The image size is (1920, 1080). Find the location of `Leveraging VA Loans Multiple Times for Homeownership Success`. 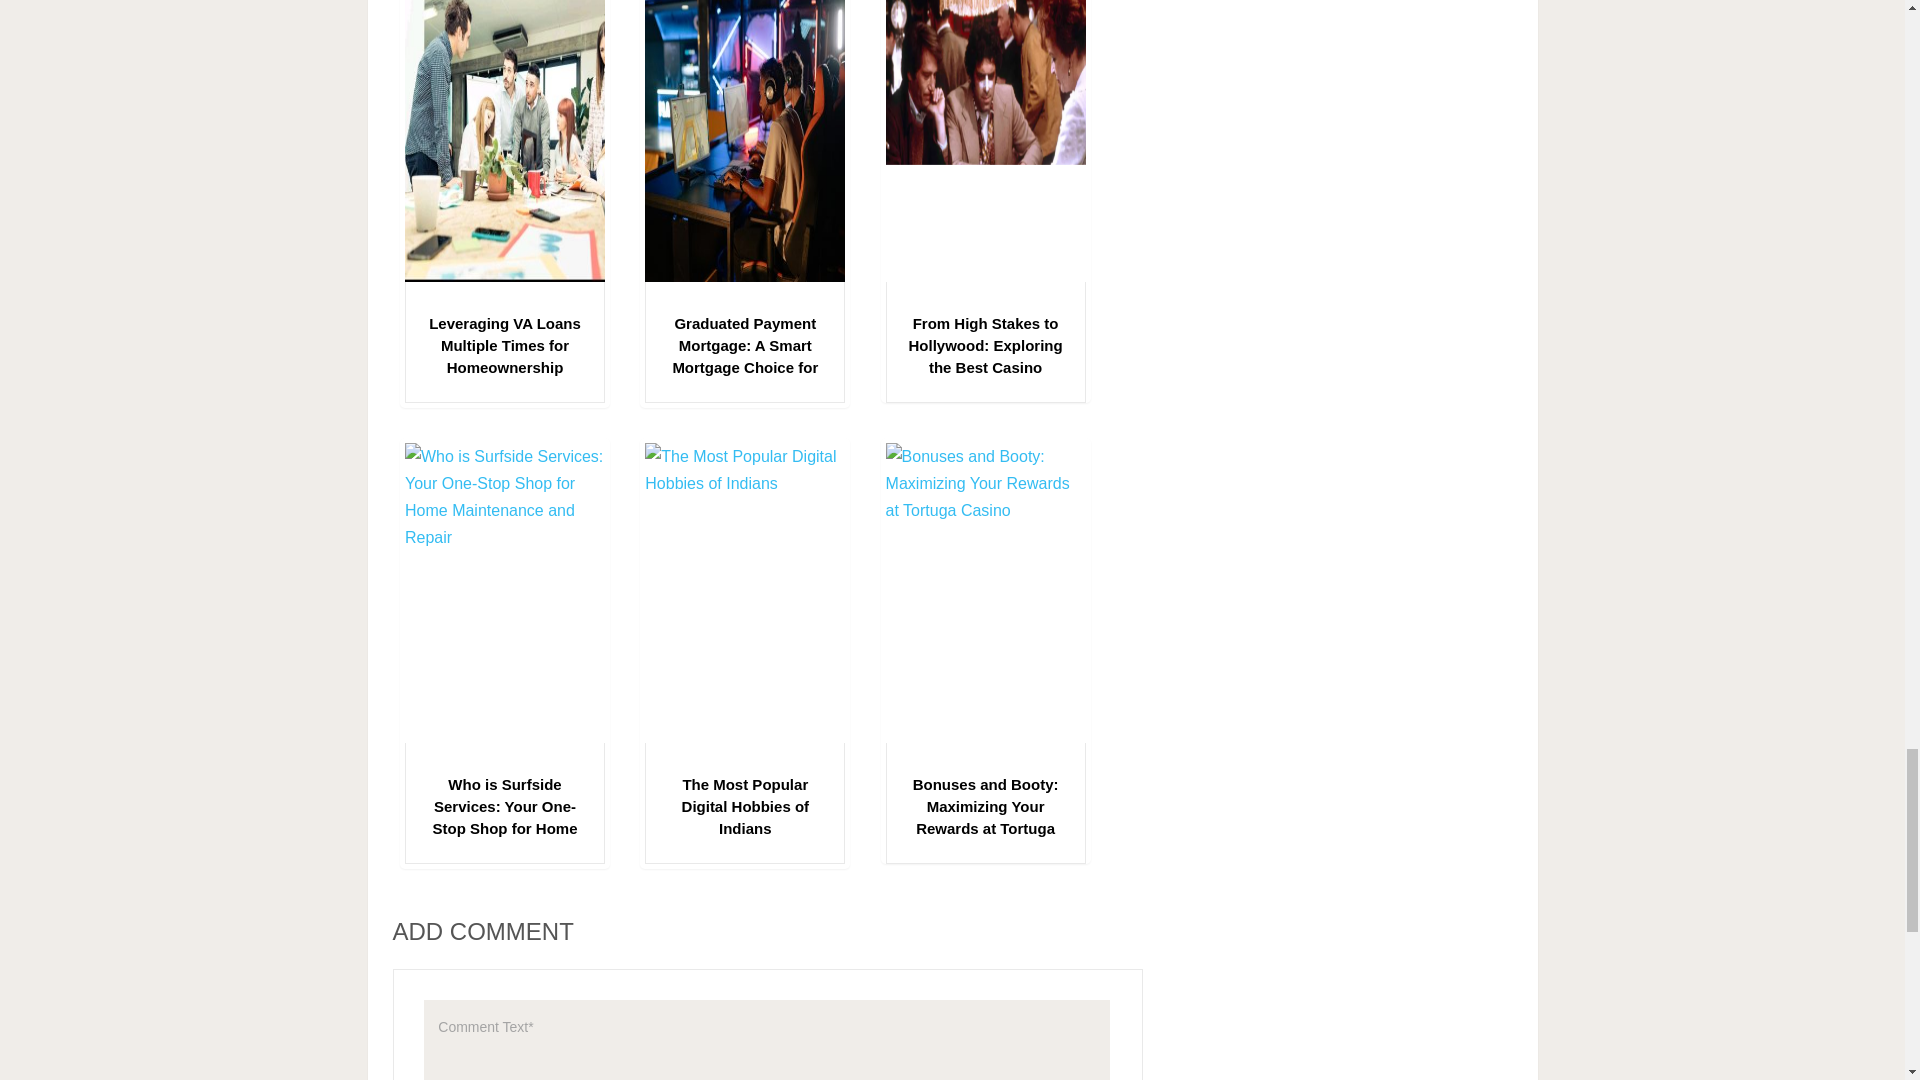

Leveraging VA Loans Multiple Times for Homeownership Success is located at coordinates (504, 356).